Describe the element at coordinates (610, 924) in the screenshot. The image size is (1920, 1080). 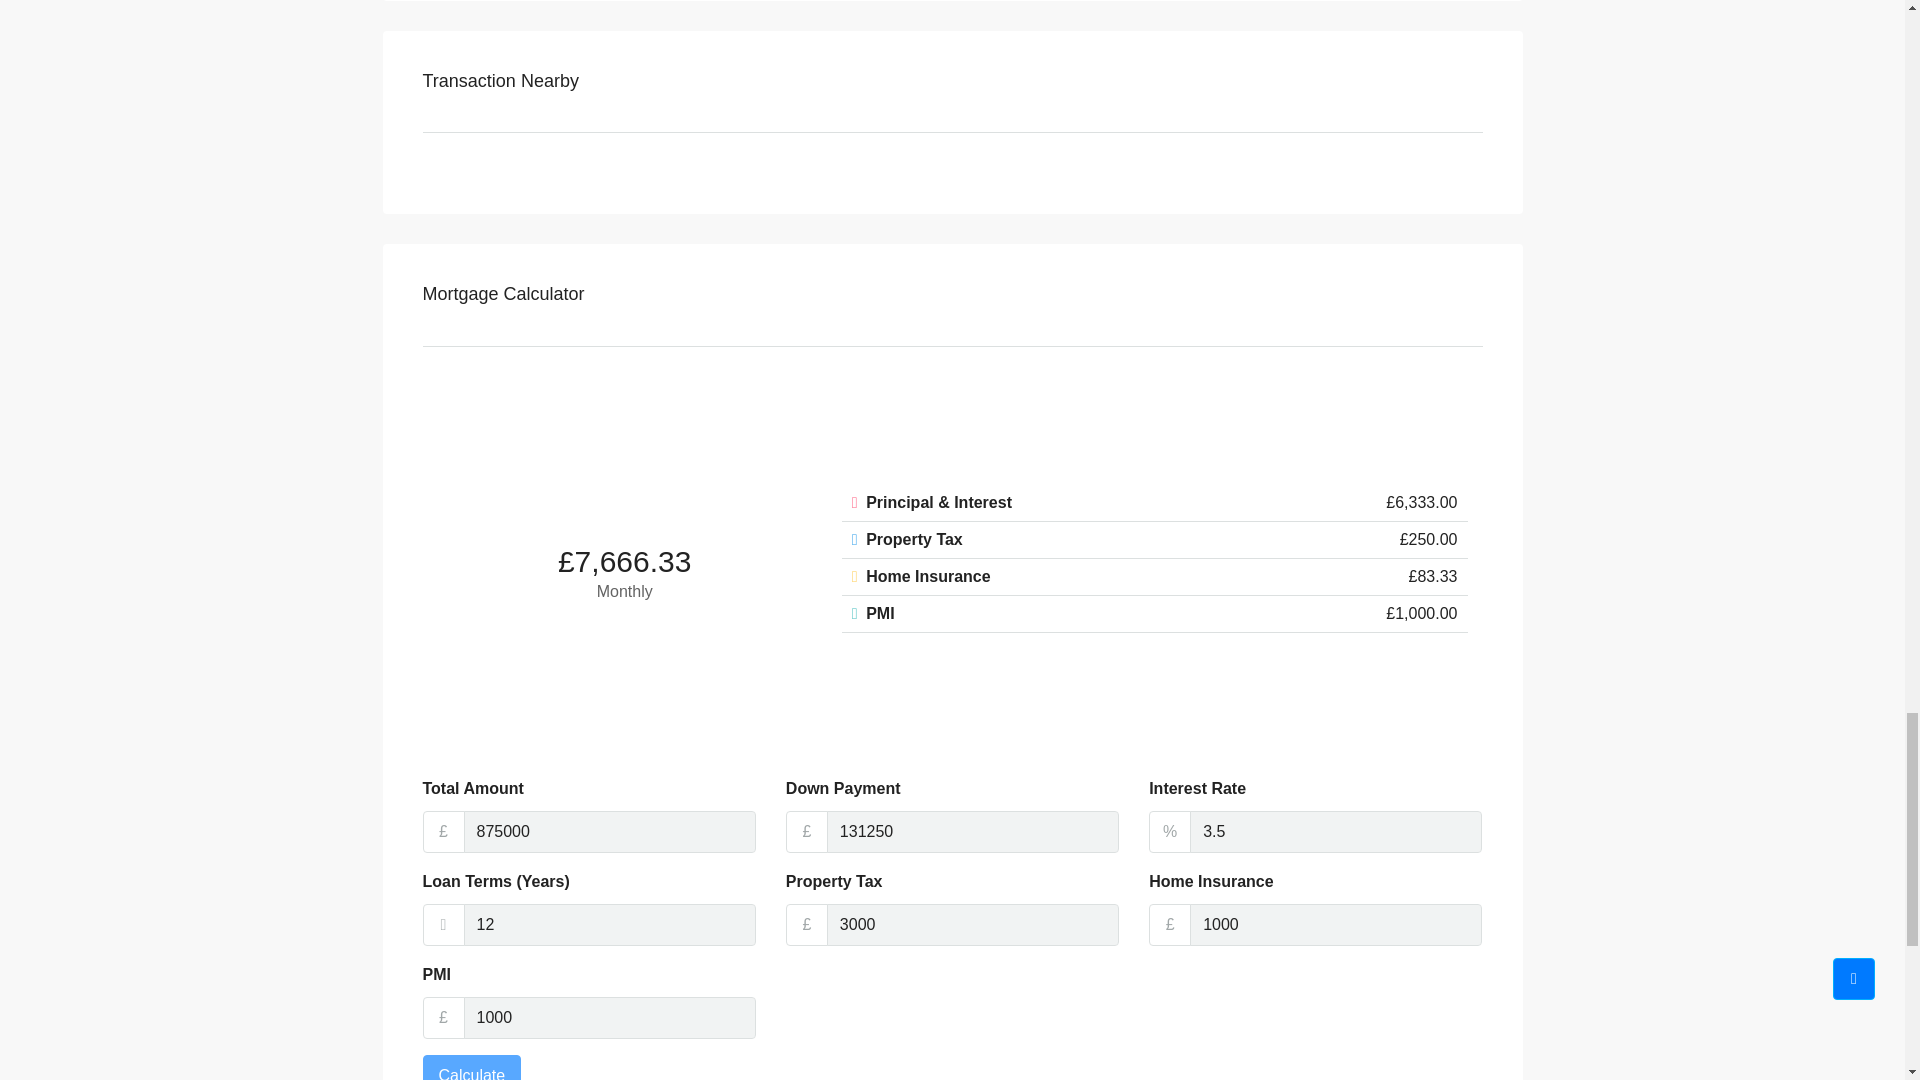
I see `12` at that location.